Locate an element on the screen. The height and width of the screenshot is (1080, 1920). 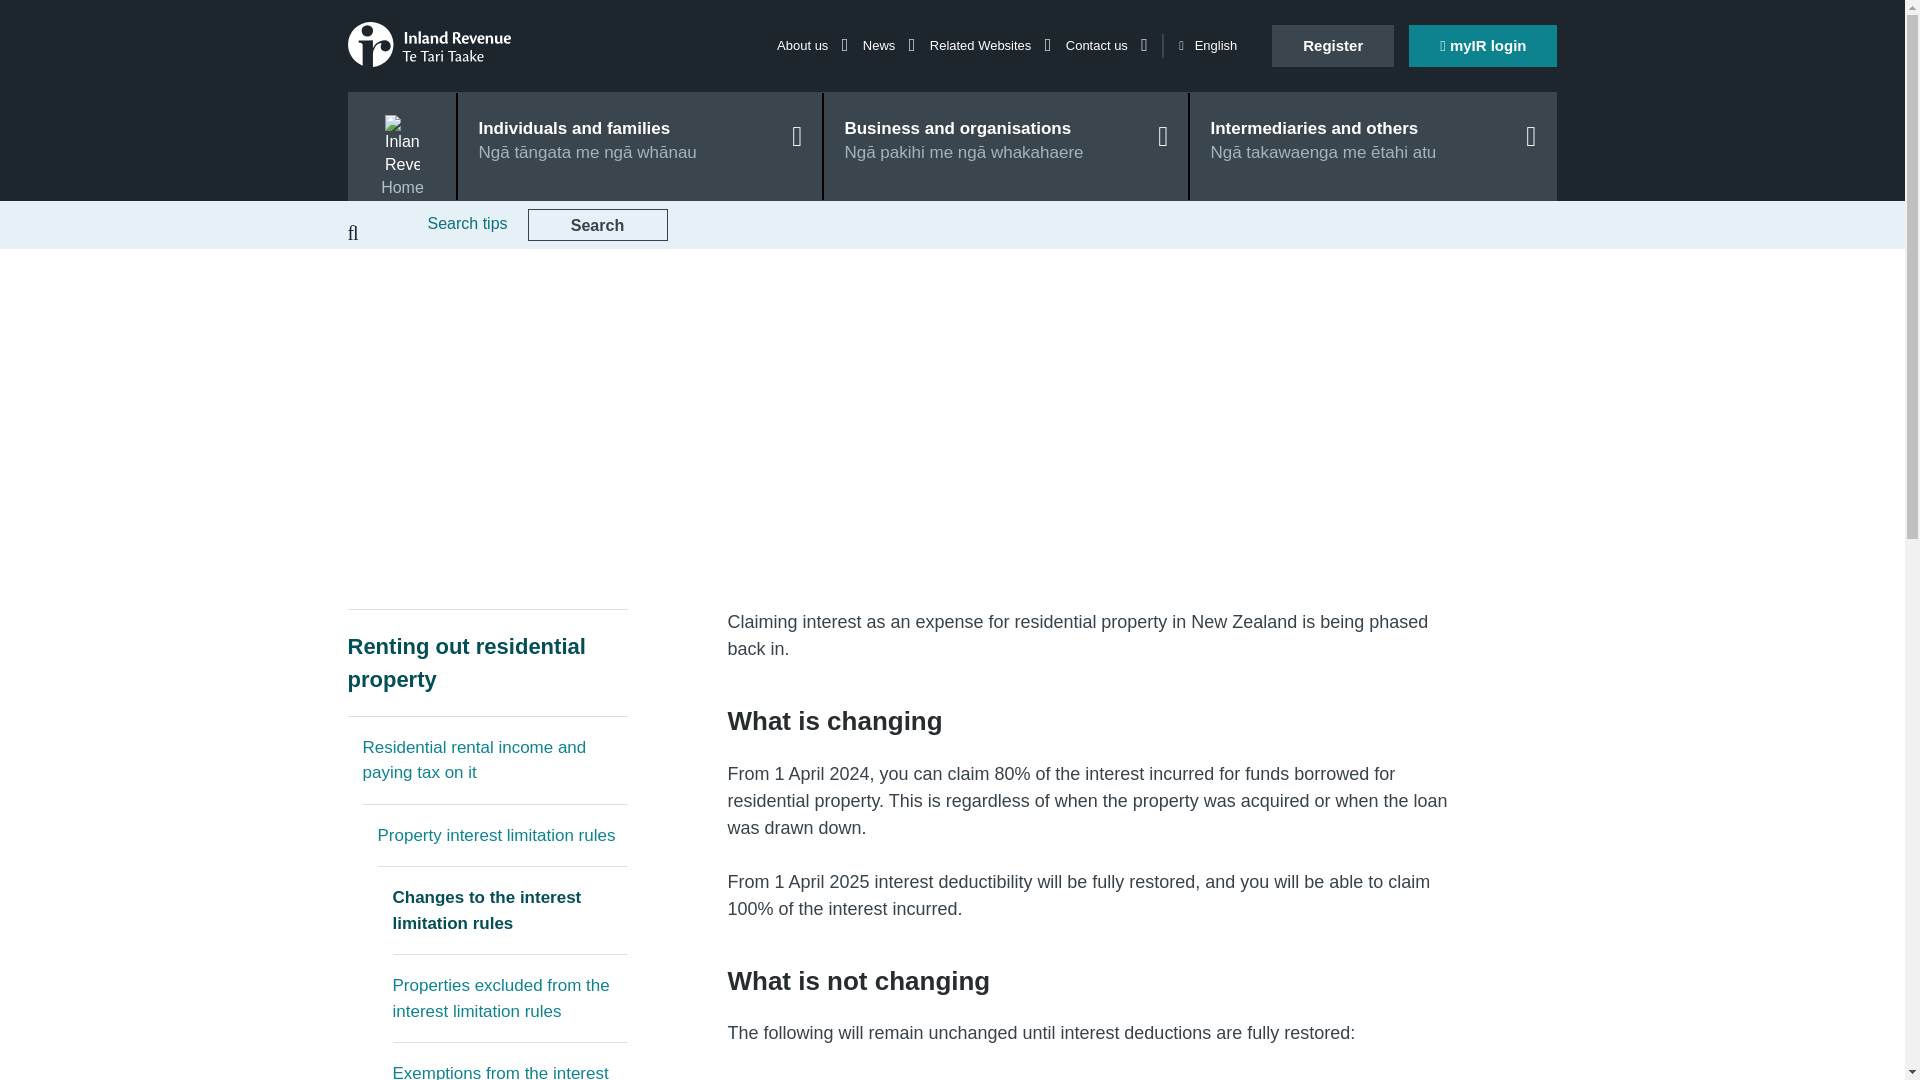
About us is located at coordinates (812, 44).